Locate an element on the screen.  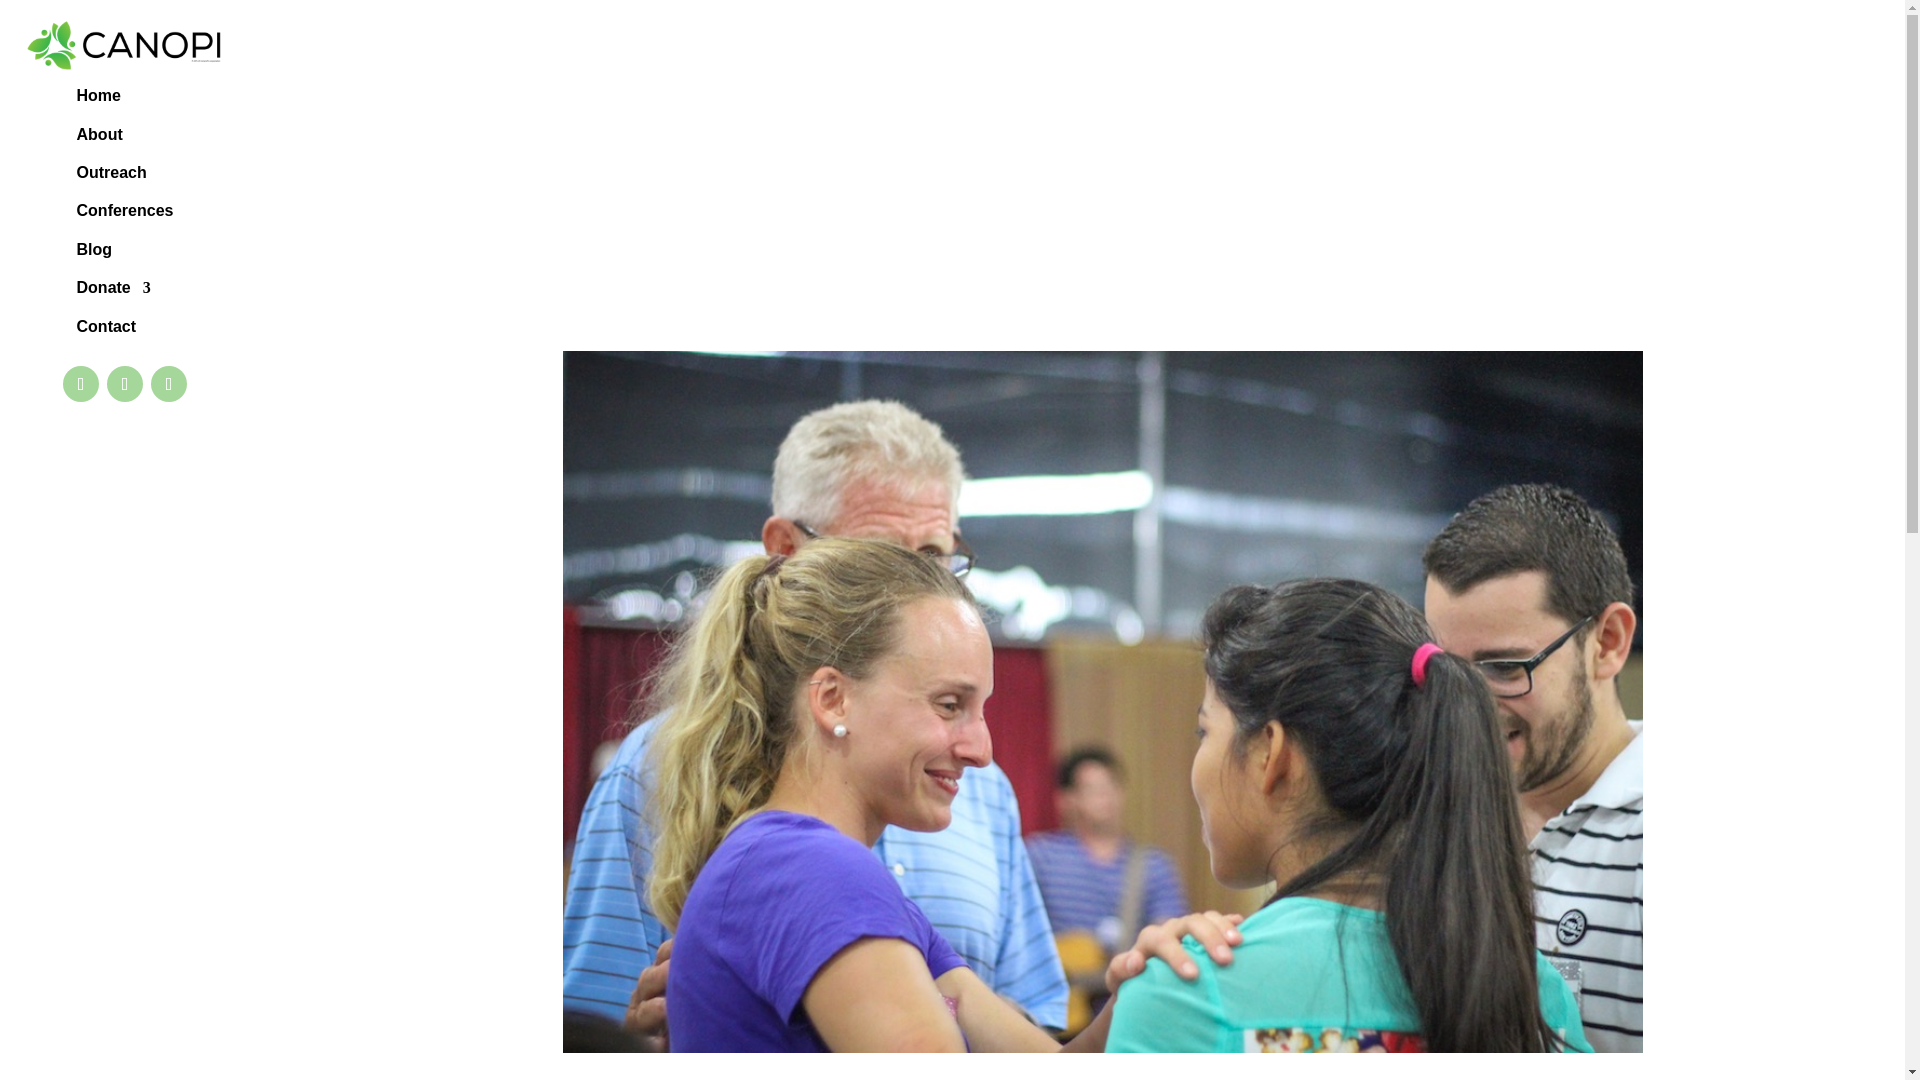
Conferences is located at coordinates (125, 214).